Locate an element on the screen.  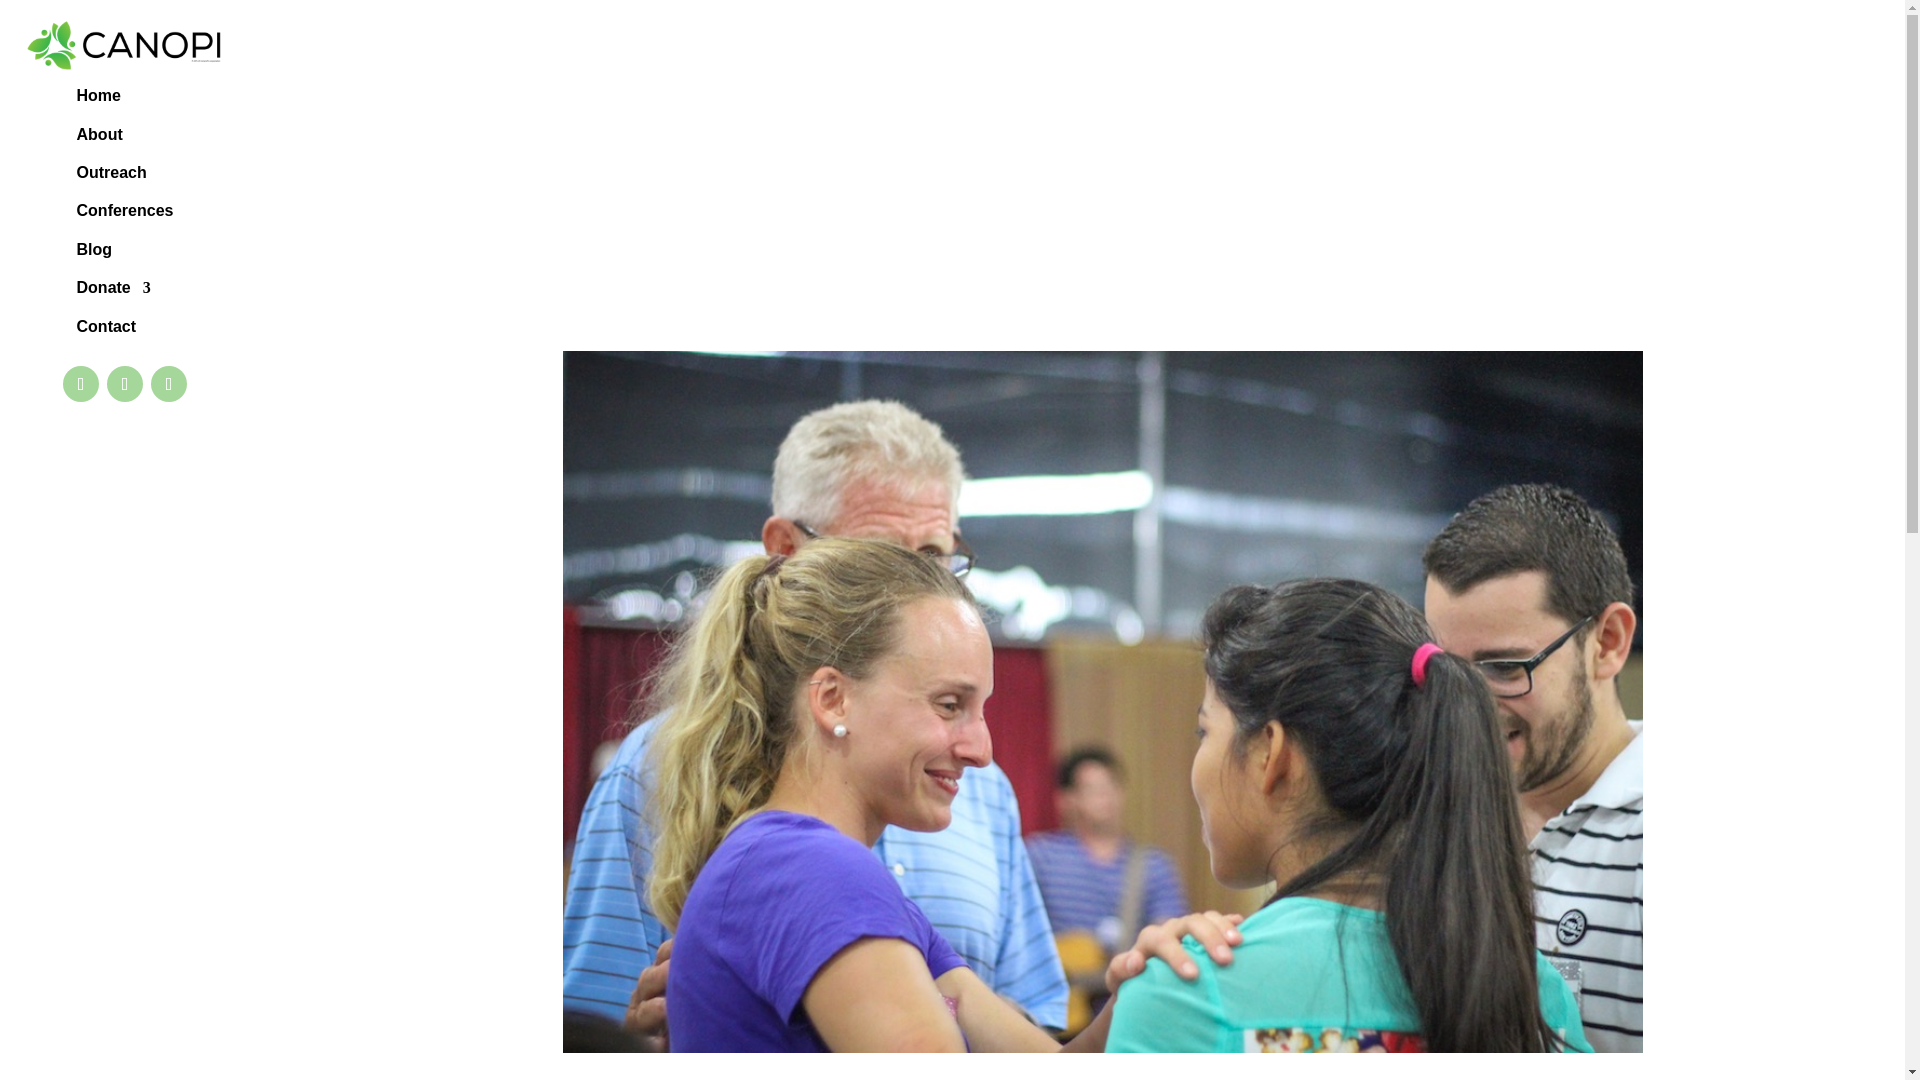
Conferences is located at coordinates (125, 214).